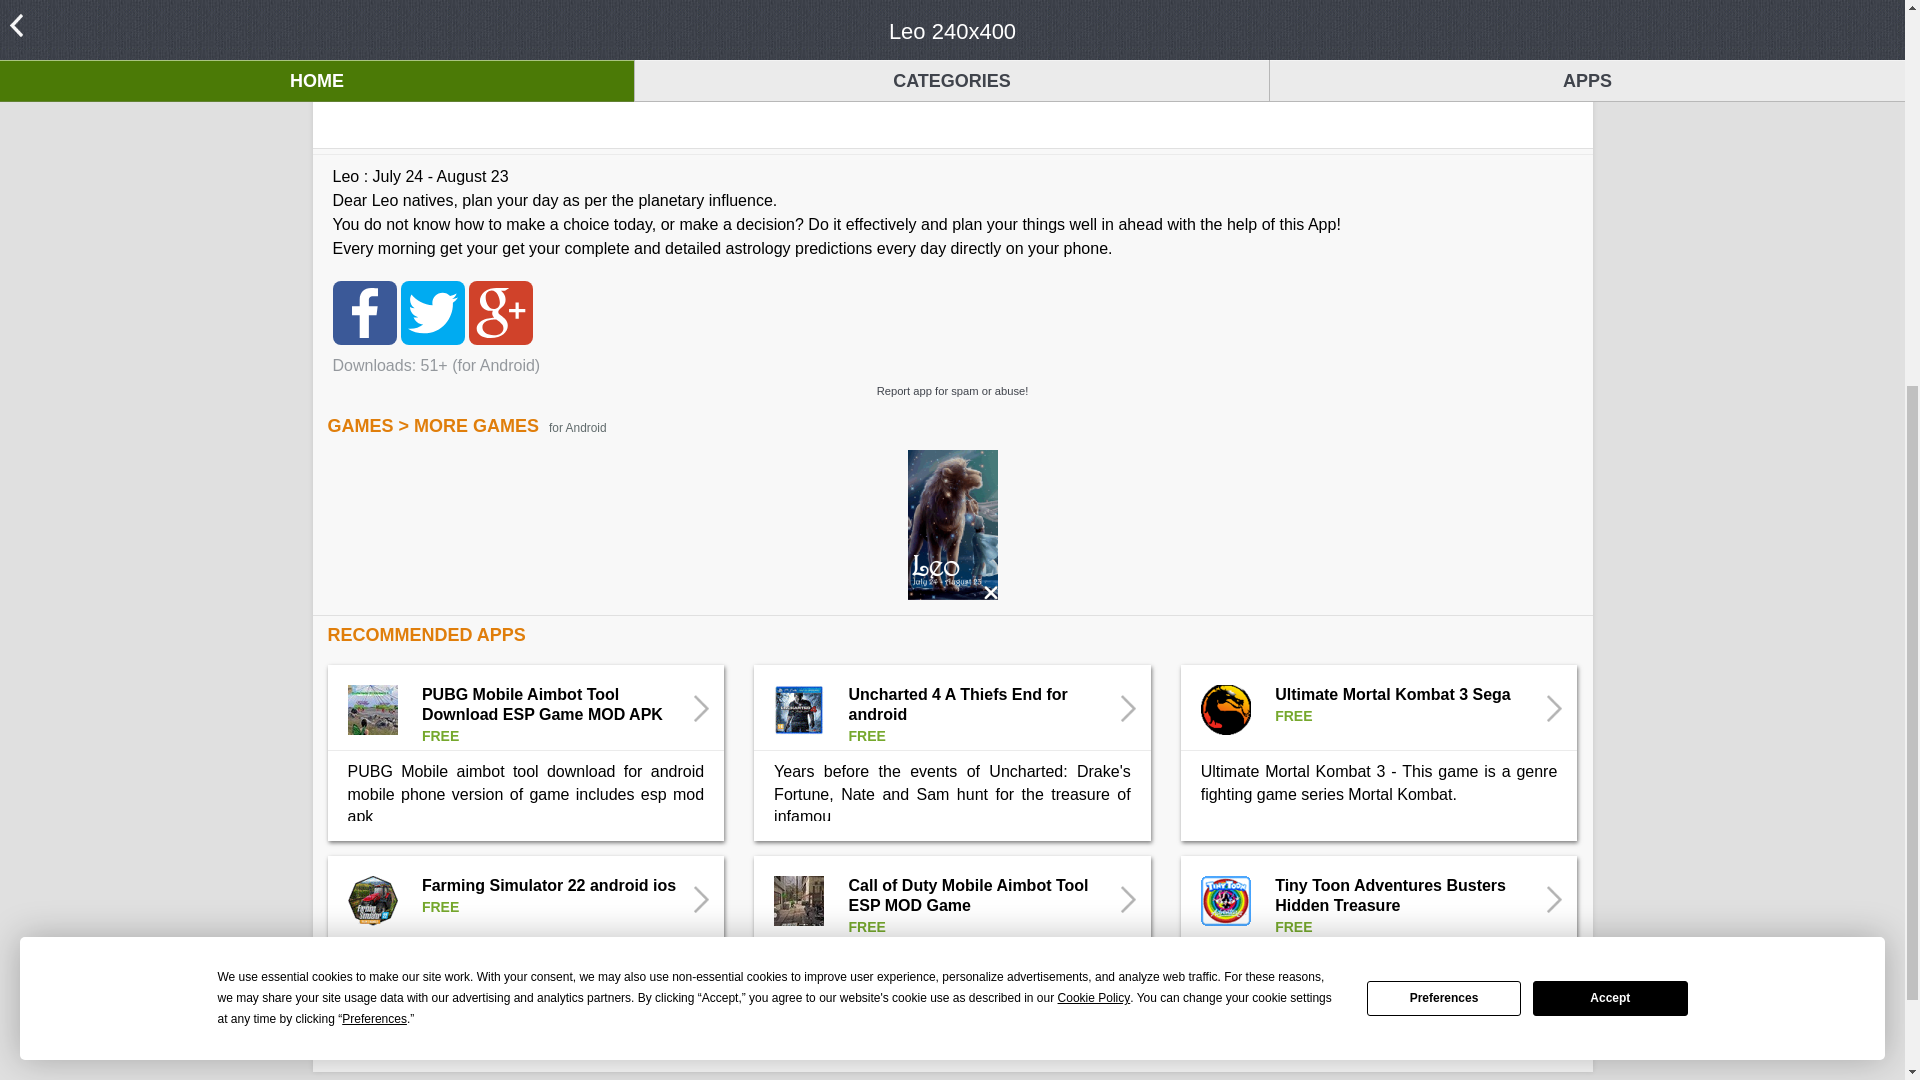  What do you see at coordinates (476, 426) in the screenshot?
I see `MORE GAMES` at bounding box center [476, 426].